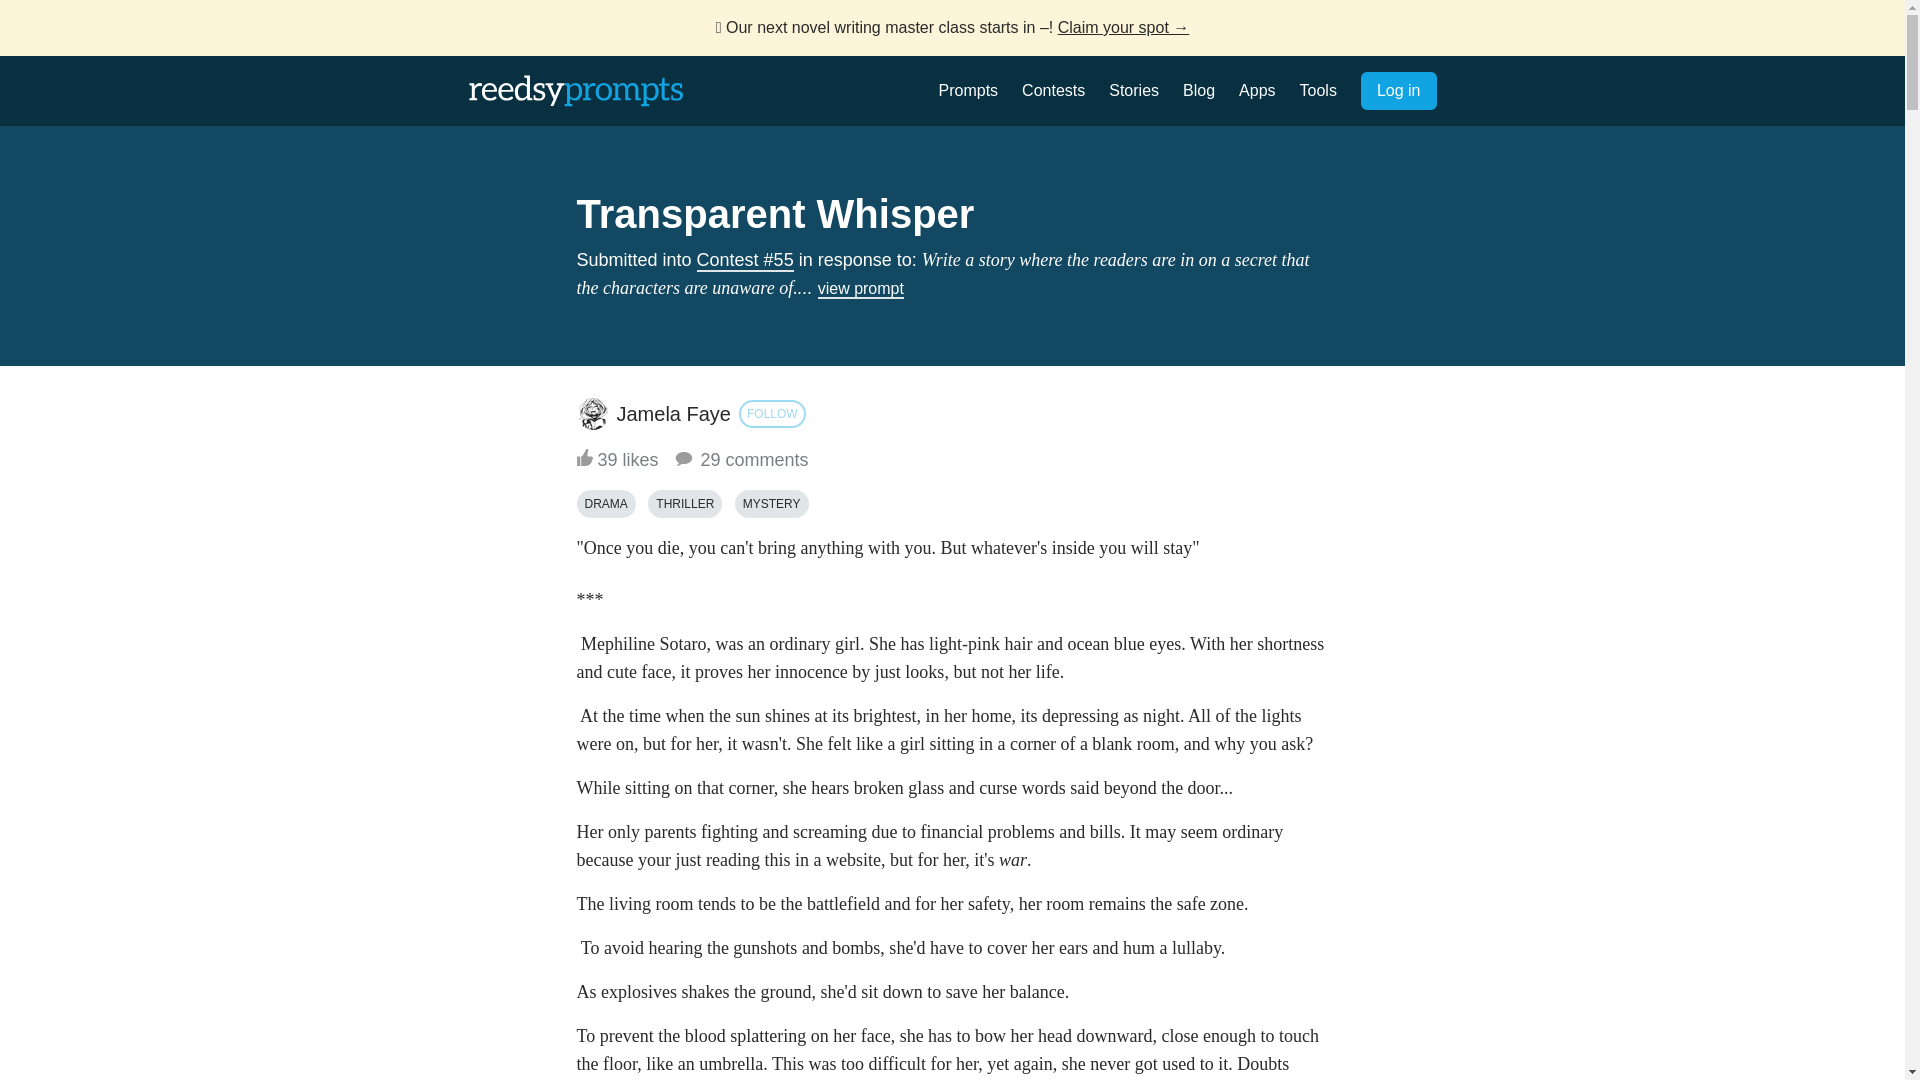  Describe the element at coordinates (968, 90) in the screenshot. I see `Prompts` at that location.